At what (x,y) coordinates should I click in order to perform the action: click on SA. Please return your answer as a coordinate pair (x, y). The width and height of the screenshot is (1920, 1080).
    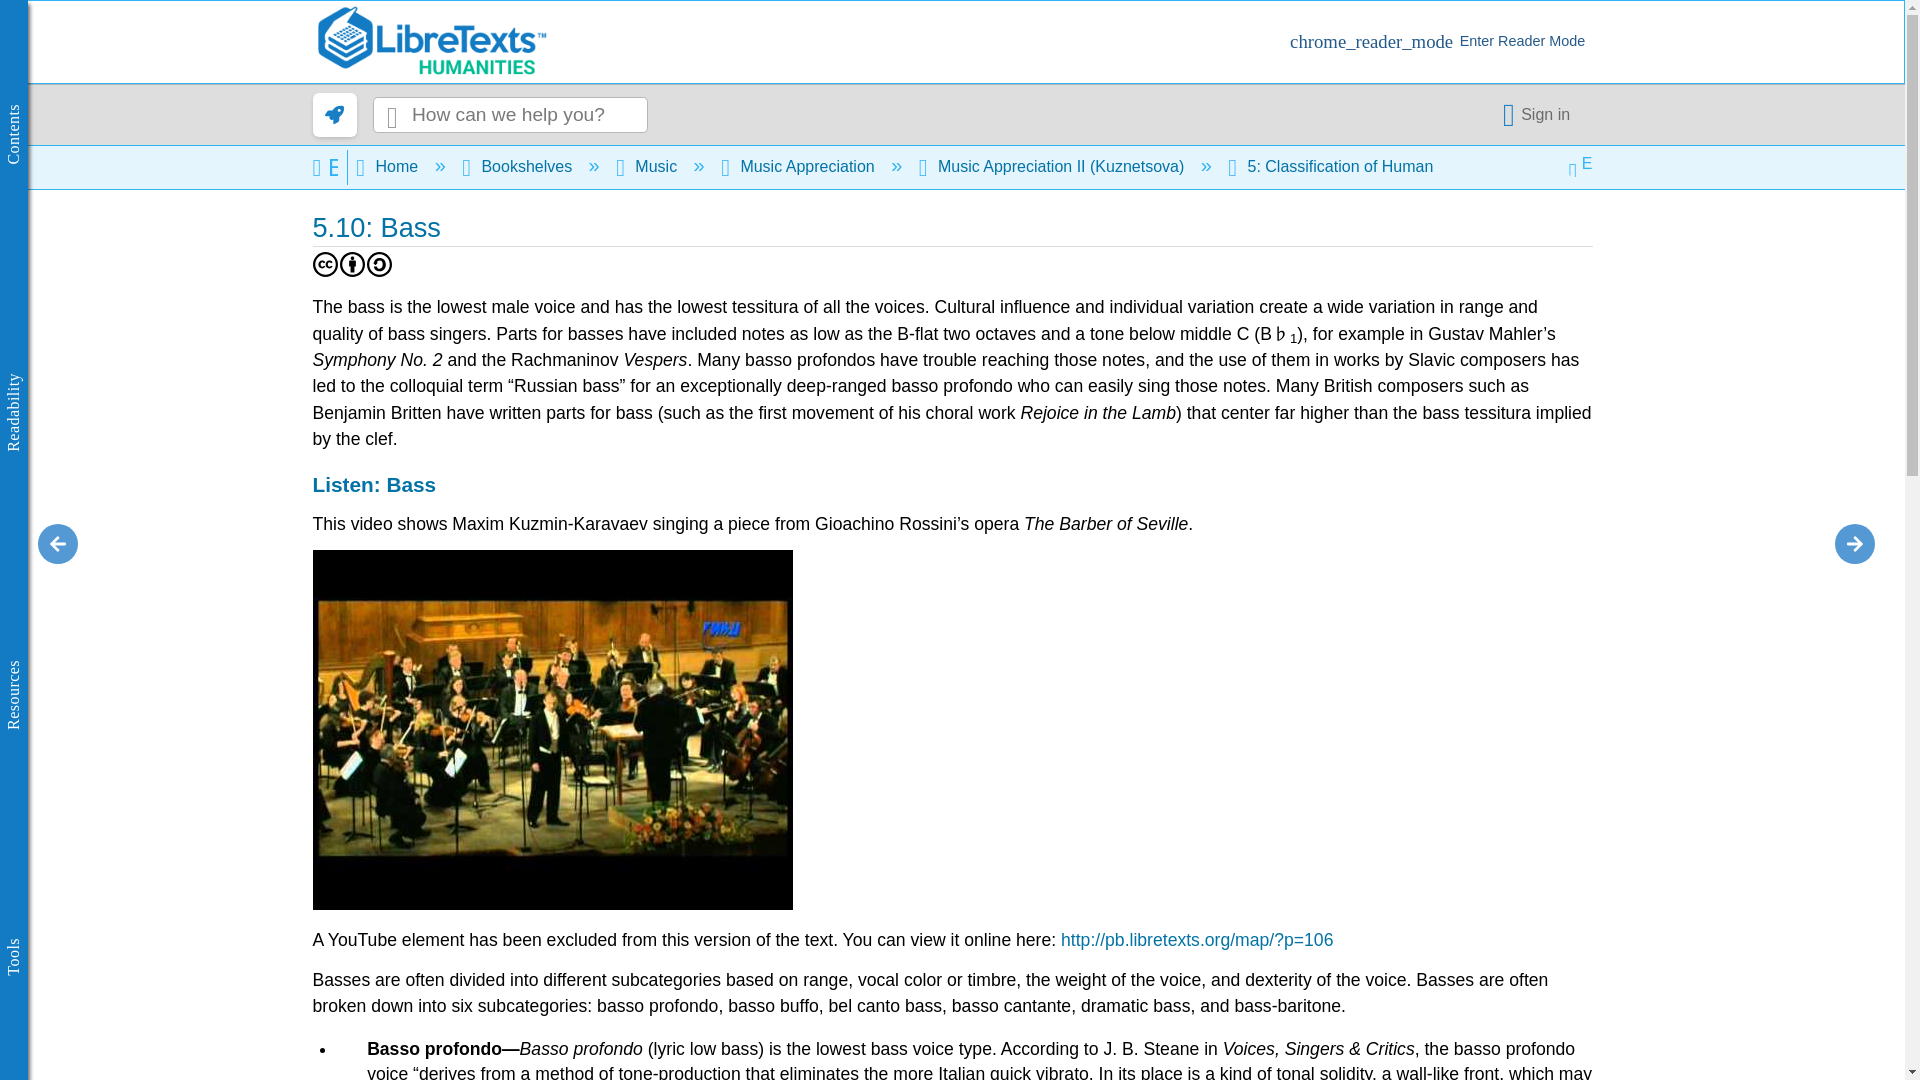
    Looking at the image, I should click on (378, 264).